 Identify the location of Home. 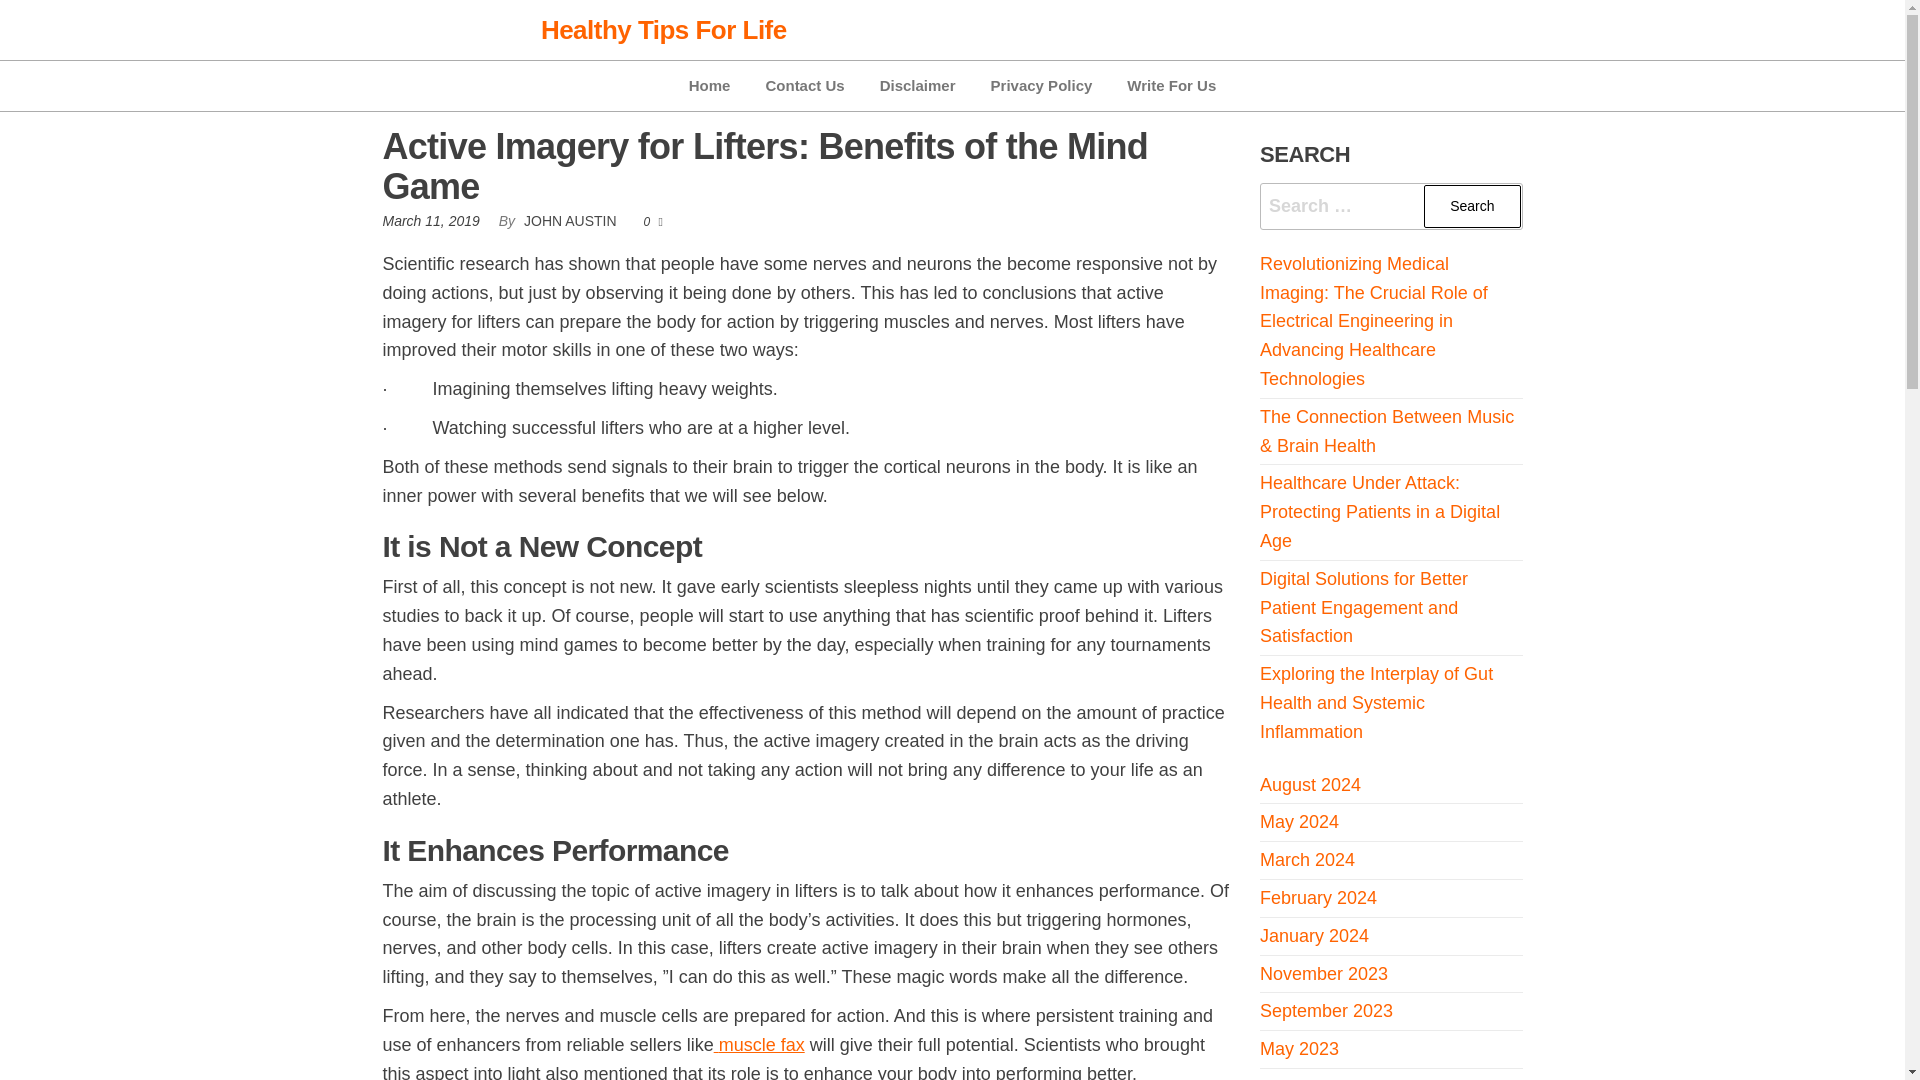
(710, 86).